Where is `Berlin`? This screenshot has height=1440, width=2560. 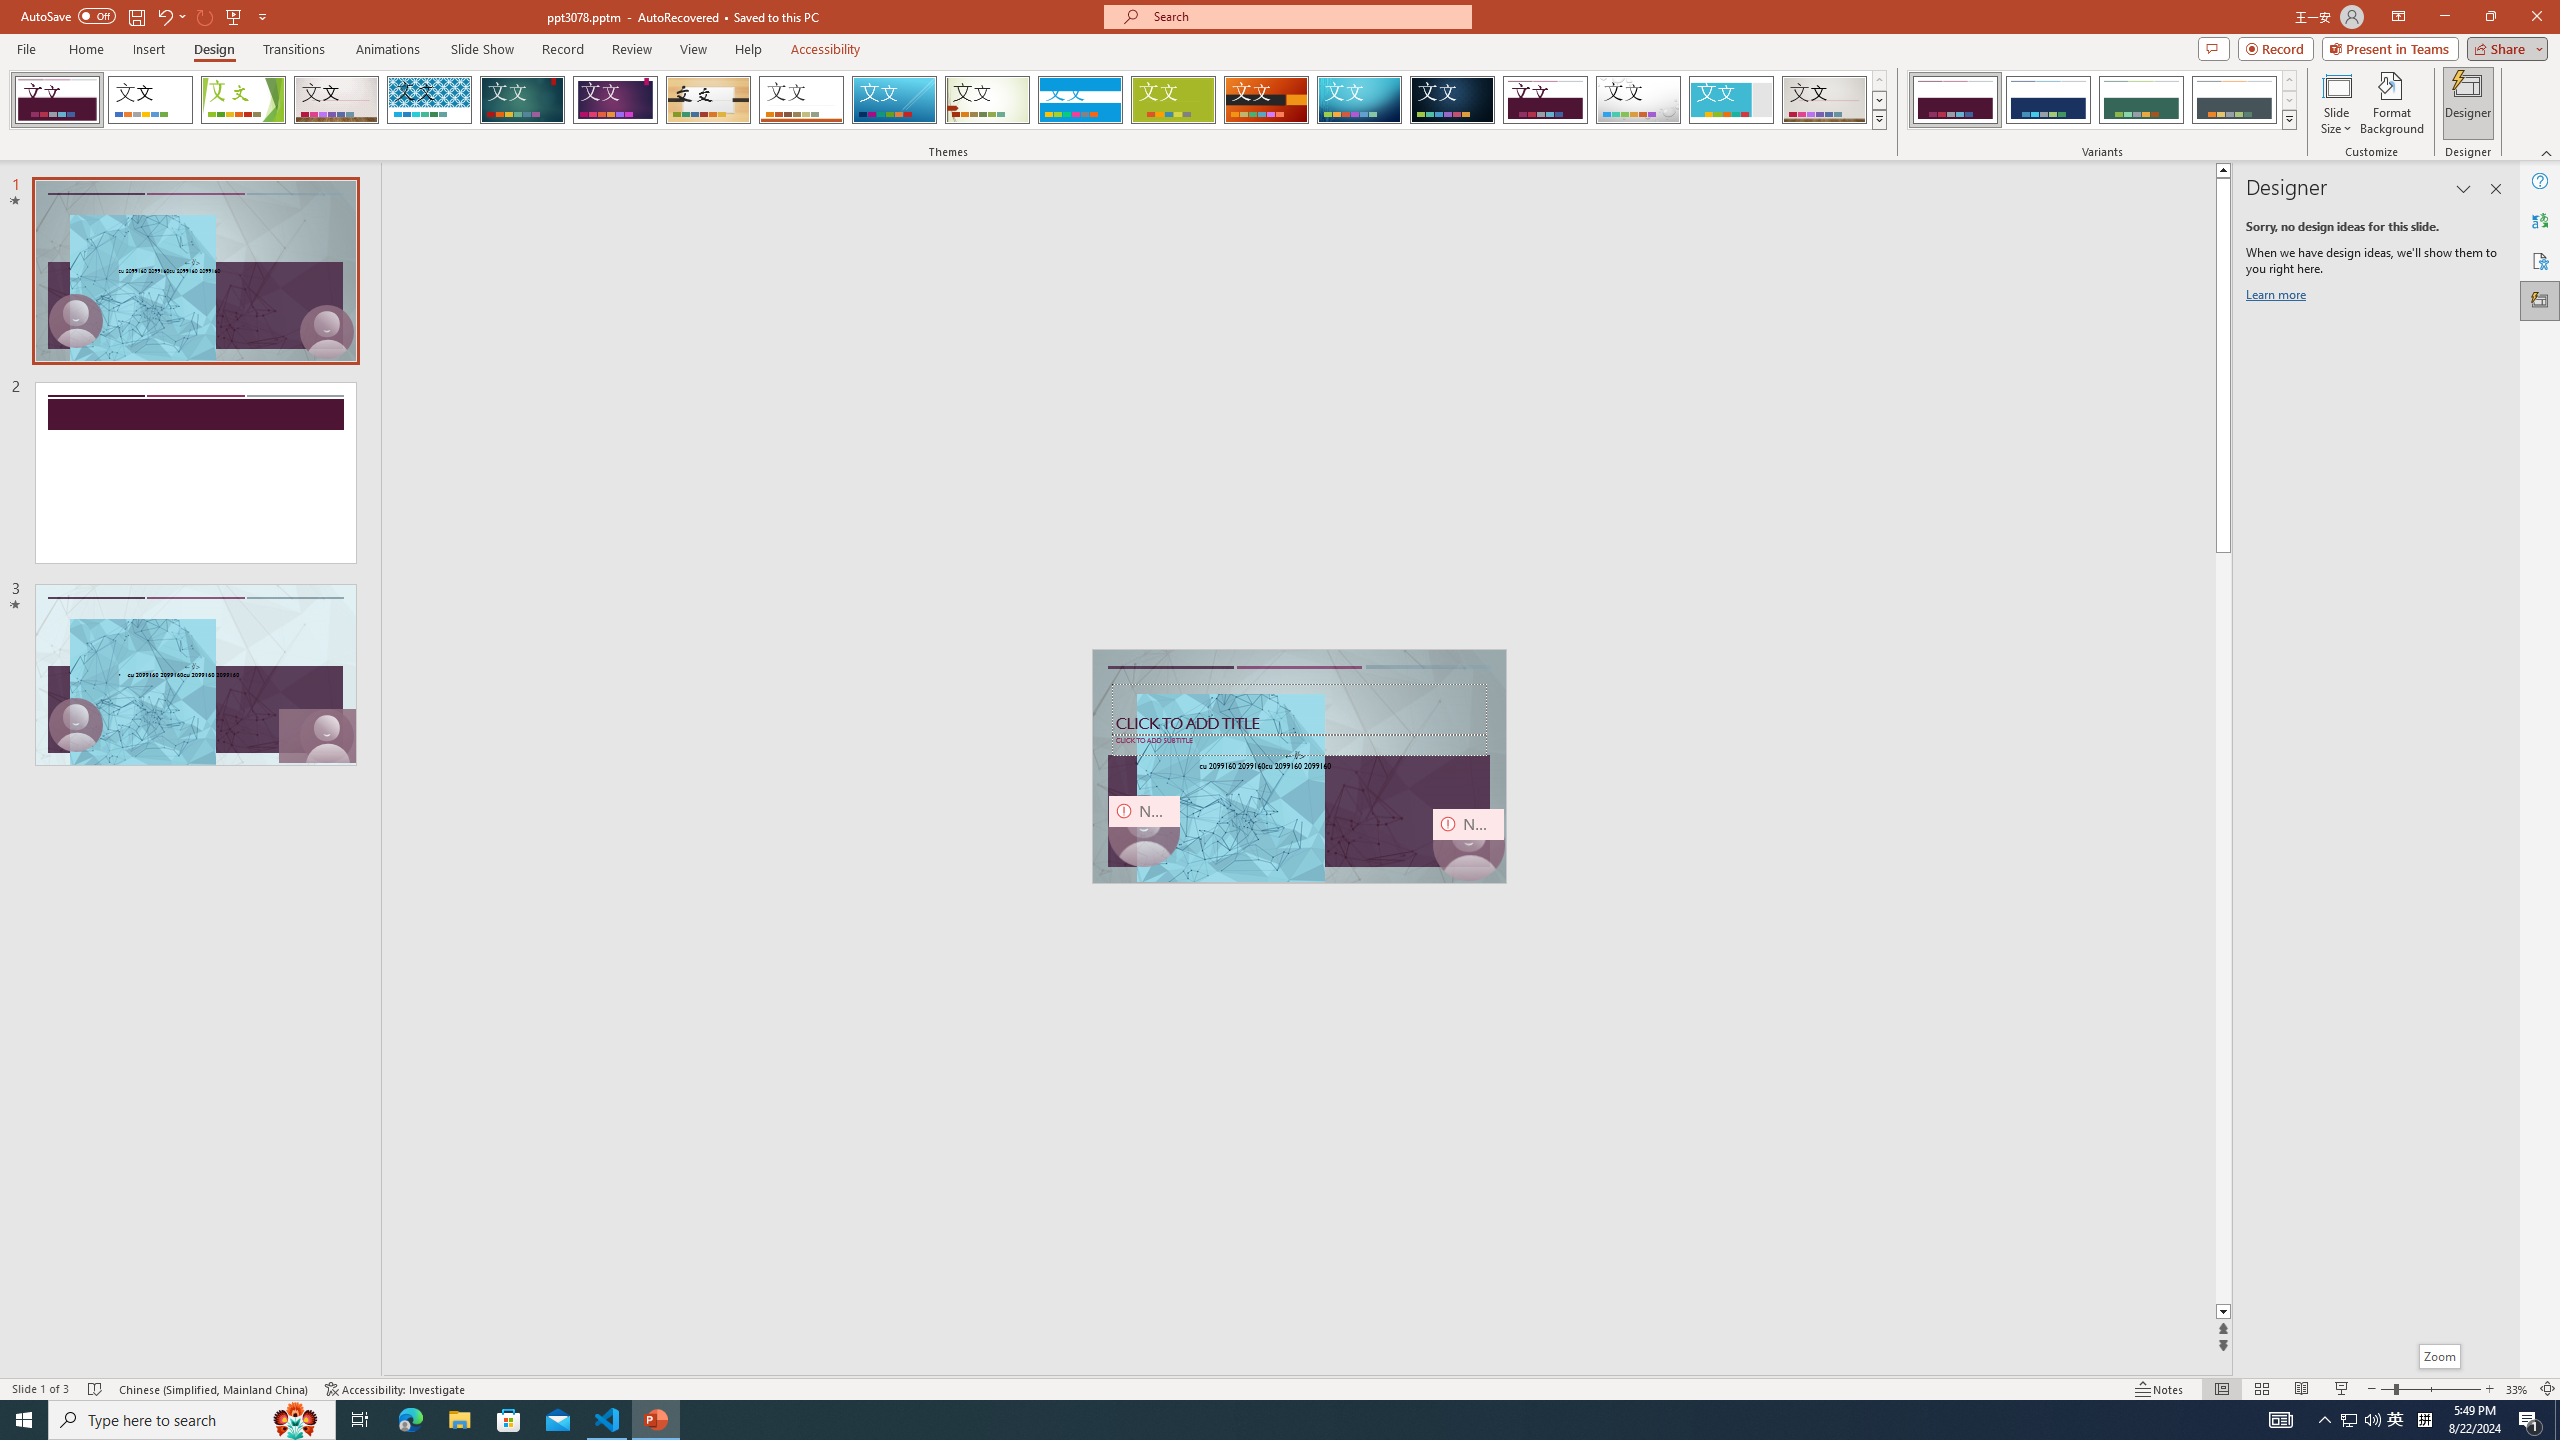
Berlin is located at coordinates (1267, 100).